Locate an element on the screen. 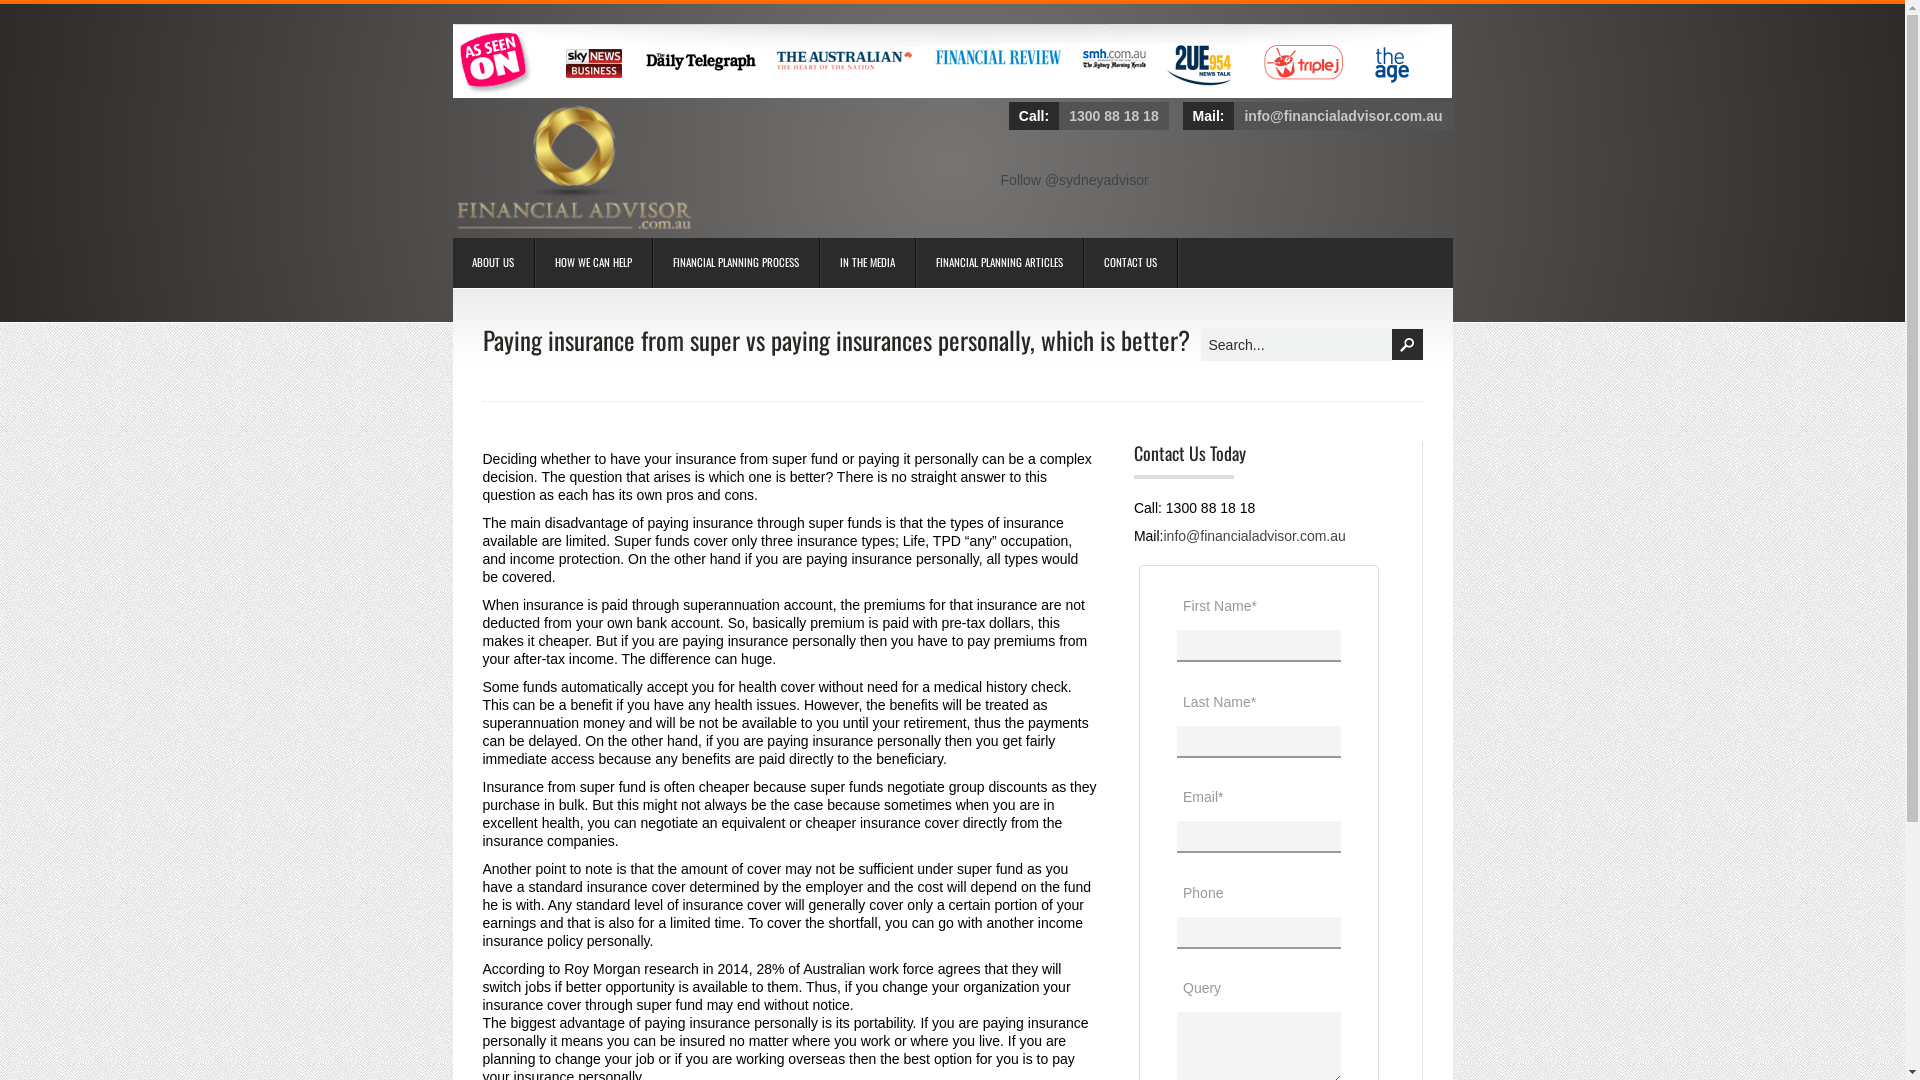 The width and height of the screenshot is (1920, 1080). FINANCIAL PLANNING PROCESS is located at coordinates (730, 262).